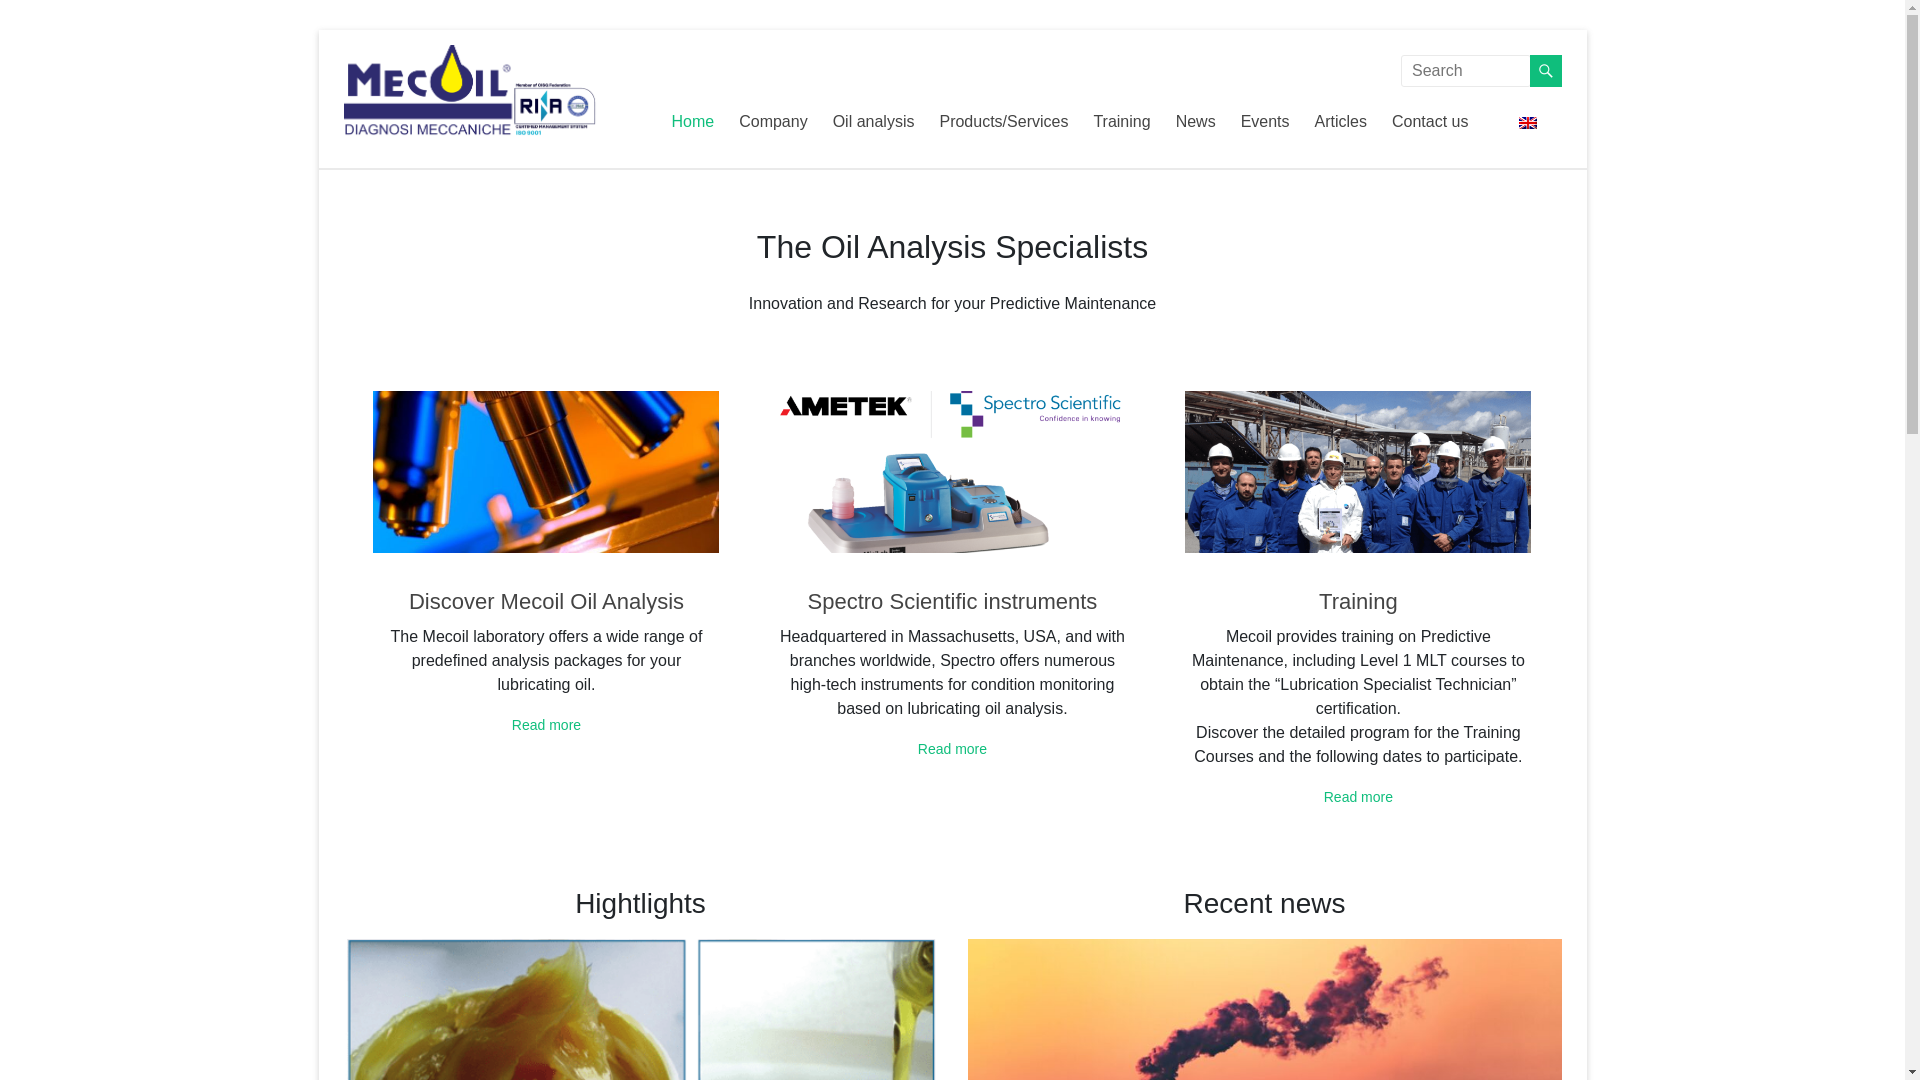 This screenshot has height=1080, width=1920. Describe the element at coordinates (1528, 122) in the screenshot. I see `English` at that location.